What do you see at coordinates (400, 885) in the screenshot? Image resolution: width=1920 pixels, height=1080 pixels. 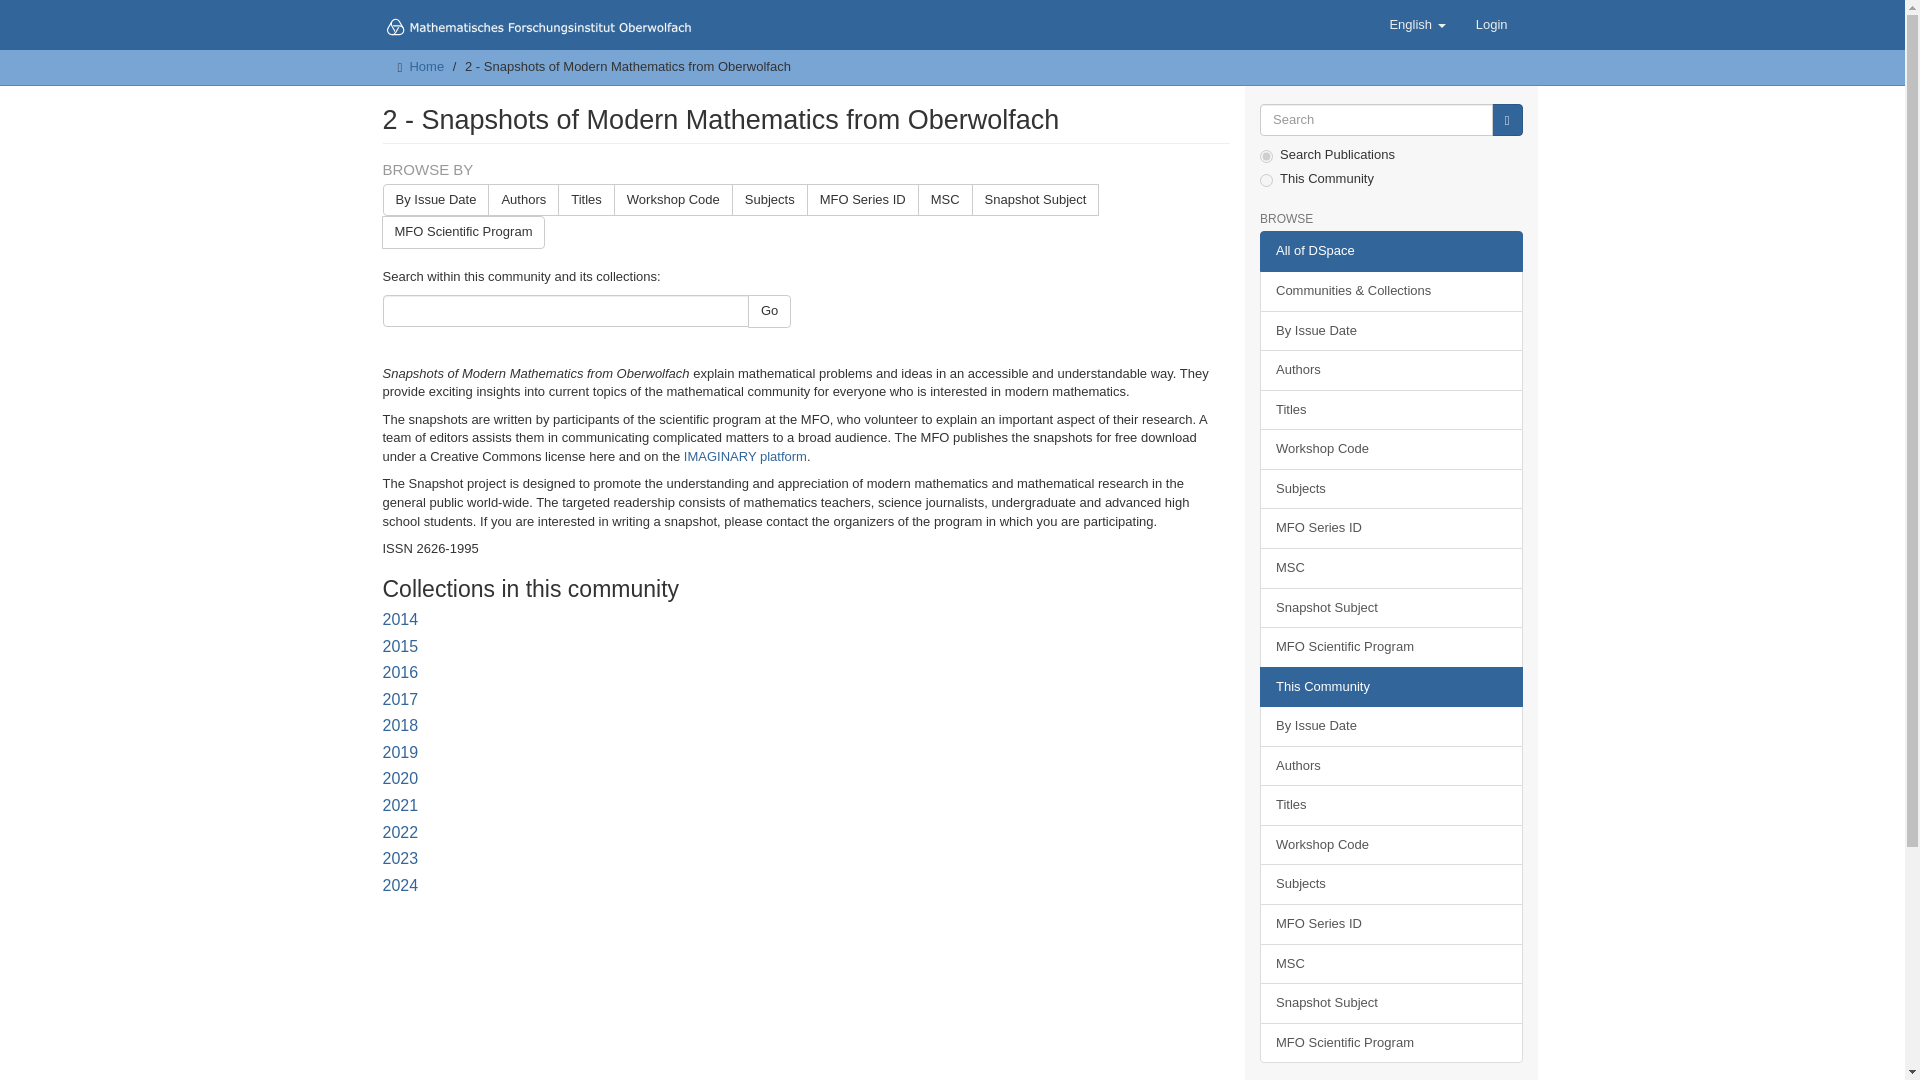 I see `2024` at bounding box center [400, 885].